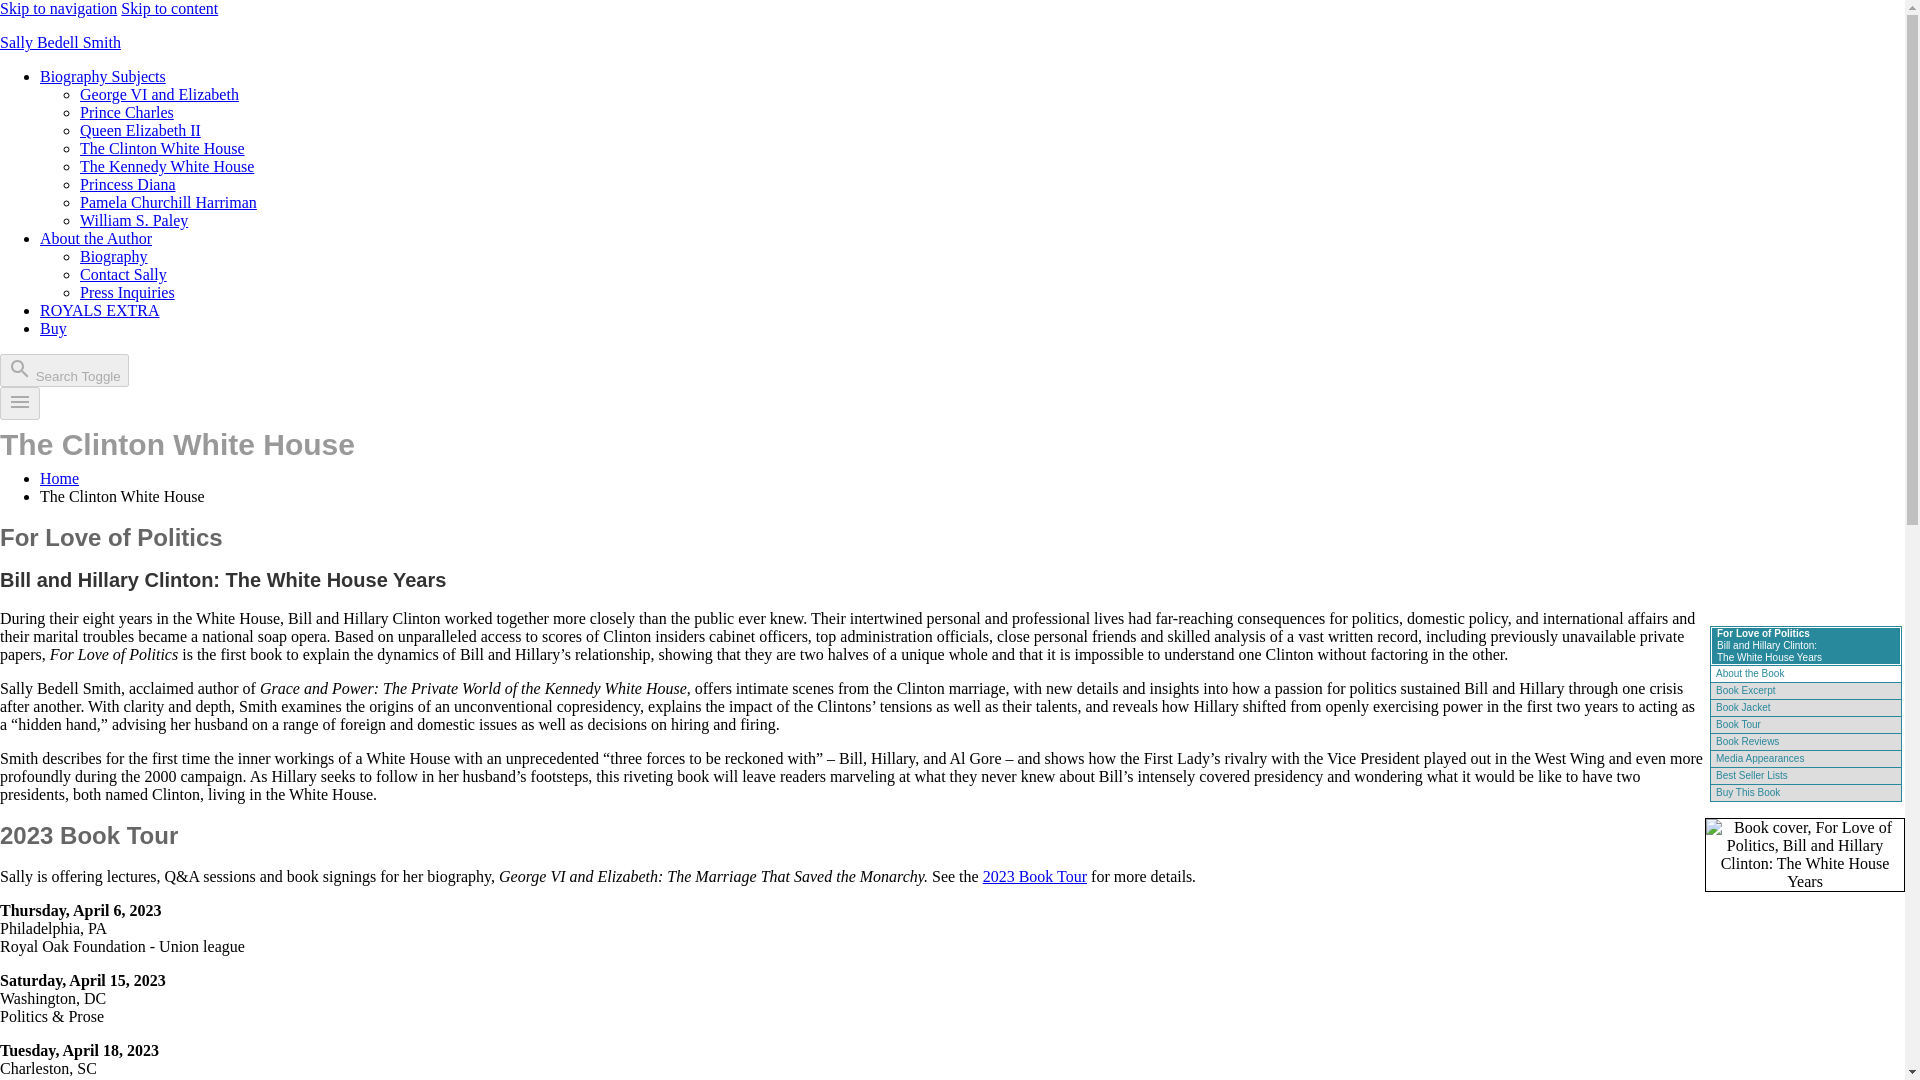 This screenshot has width=1920, height=1080. I want to click on Media Appearances, so click(1760, 758).